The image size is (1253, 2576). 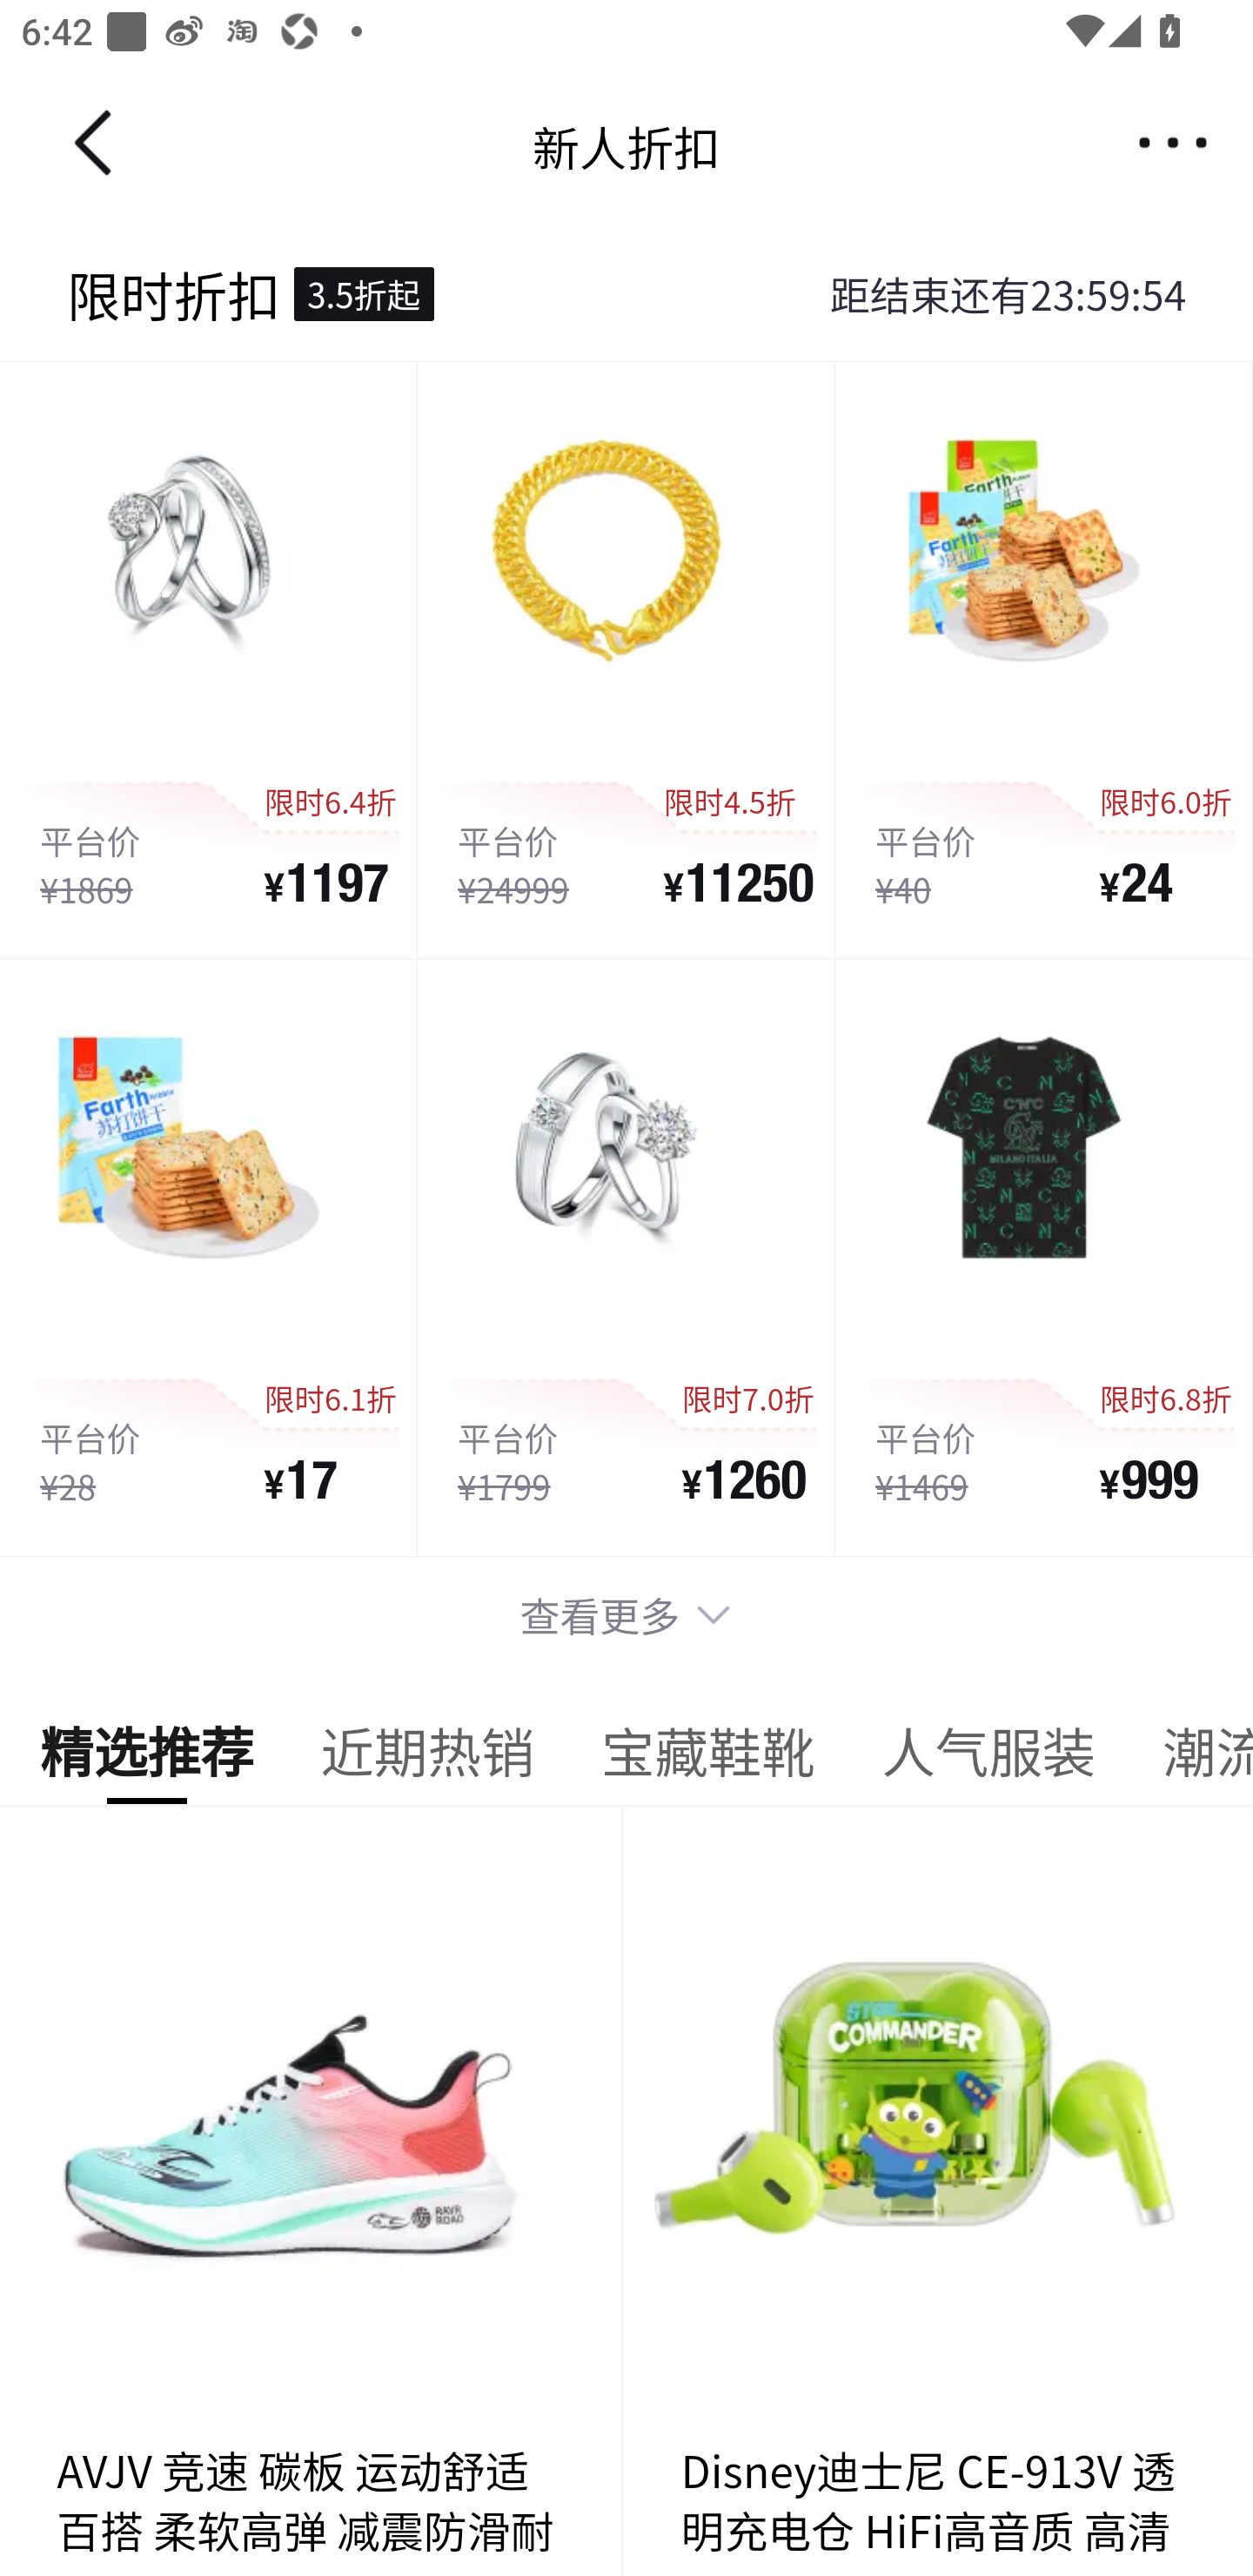 I want to click on 近期热销, so click(x=426, y=1759).